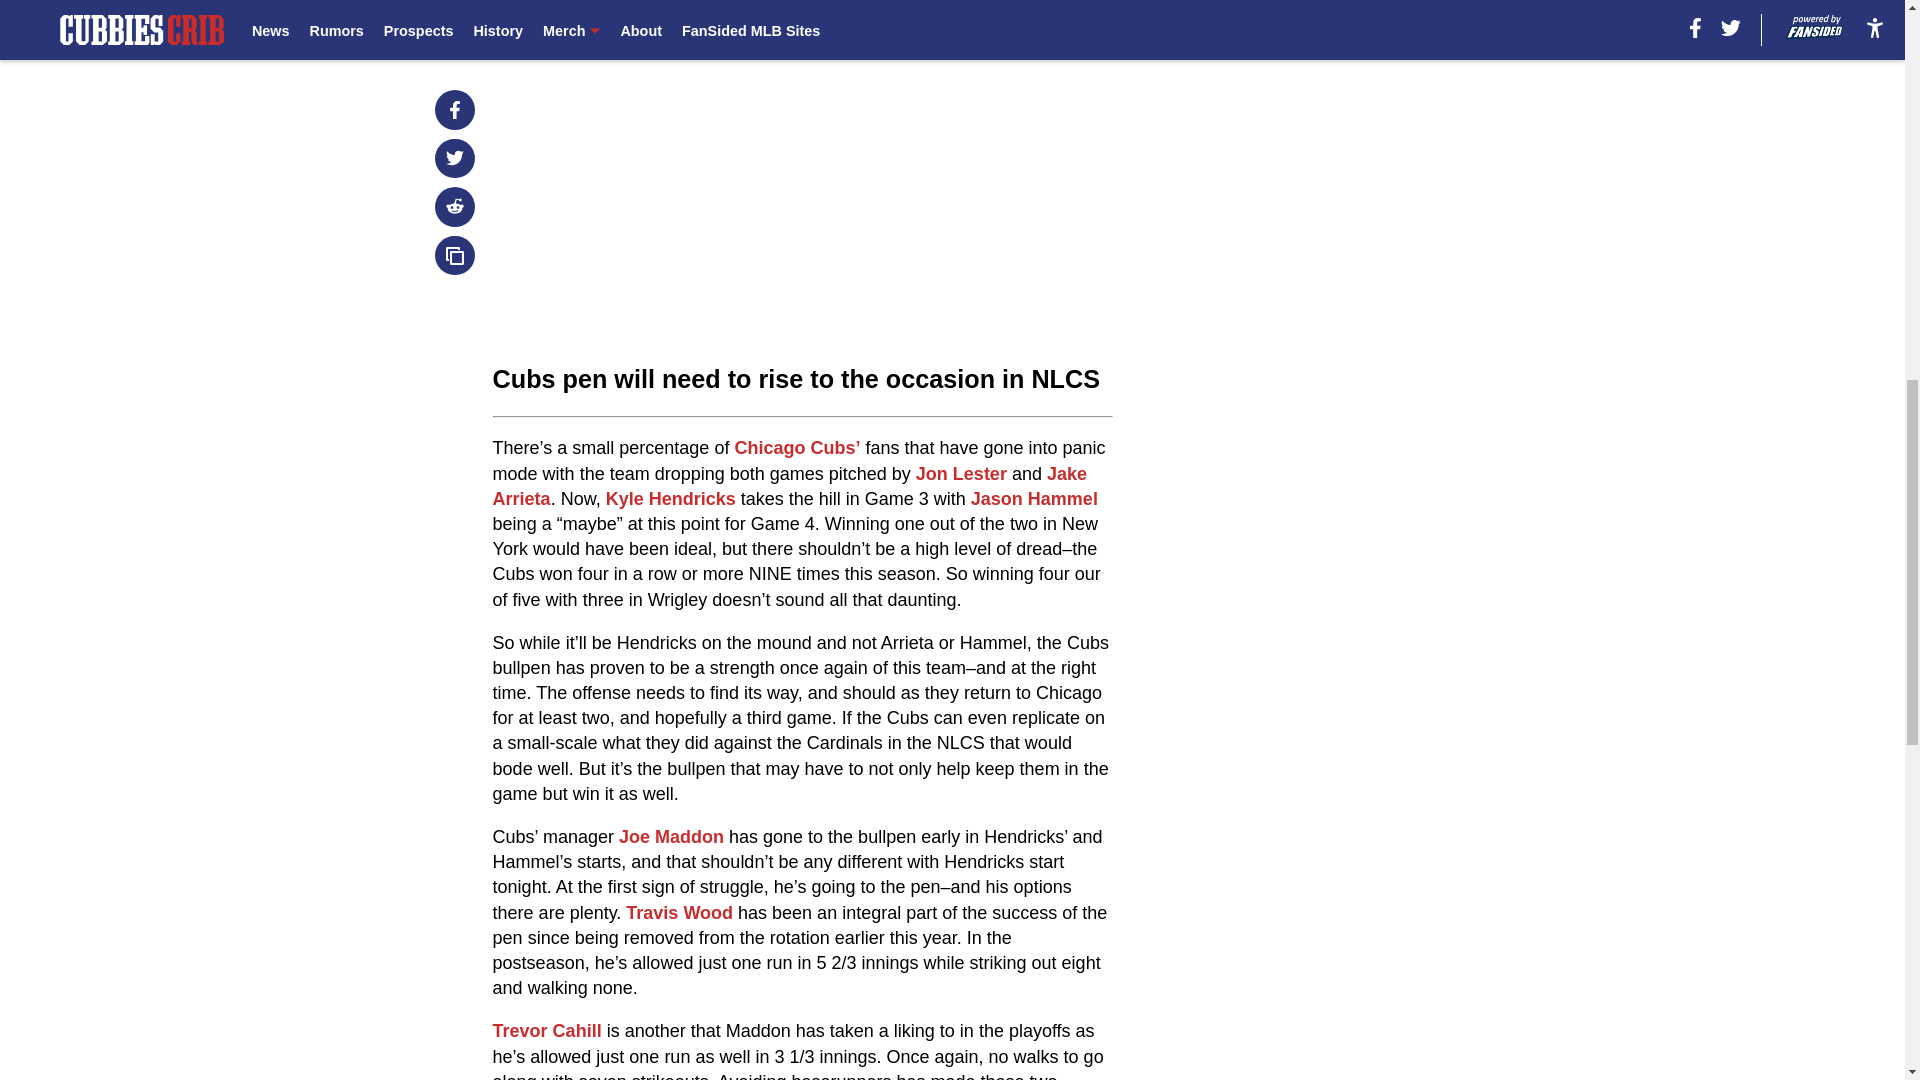 The height and width of the screenshot is (1080, 1920). I want to click on Jake Arrieta, so click(790, 486).